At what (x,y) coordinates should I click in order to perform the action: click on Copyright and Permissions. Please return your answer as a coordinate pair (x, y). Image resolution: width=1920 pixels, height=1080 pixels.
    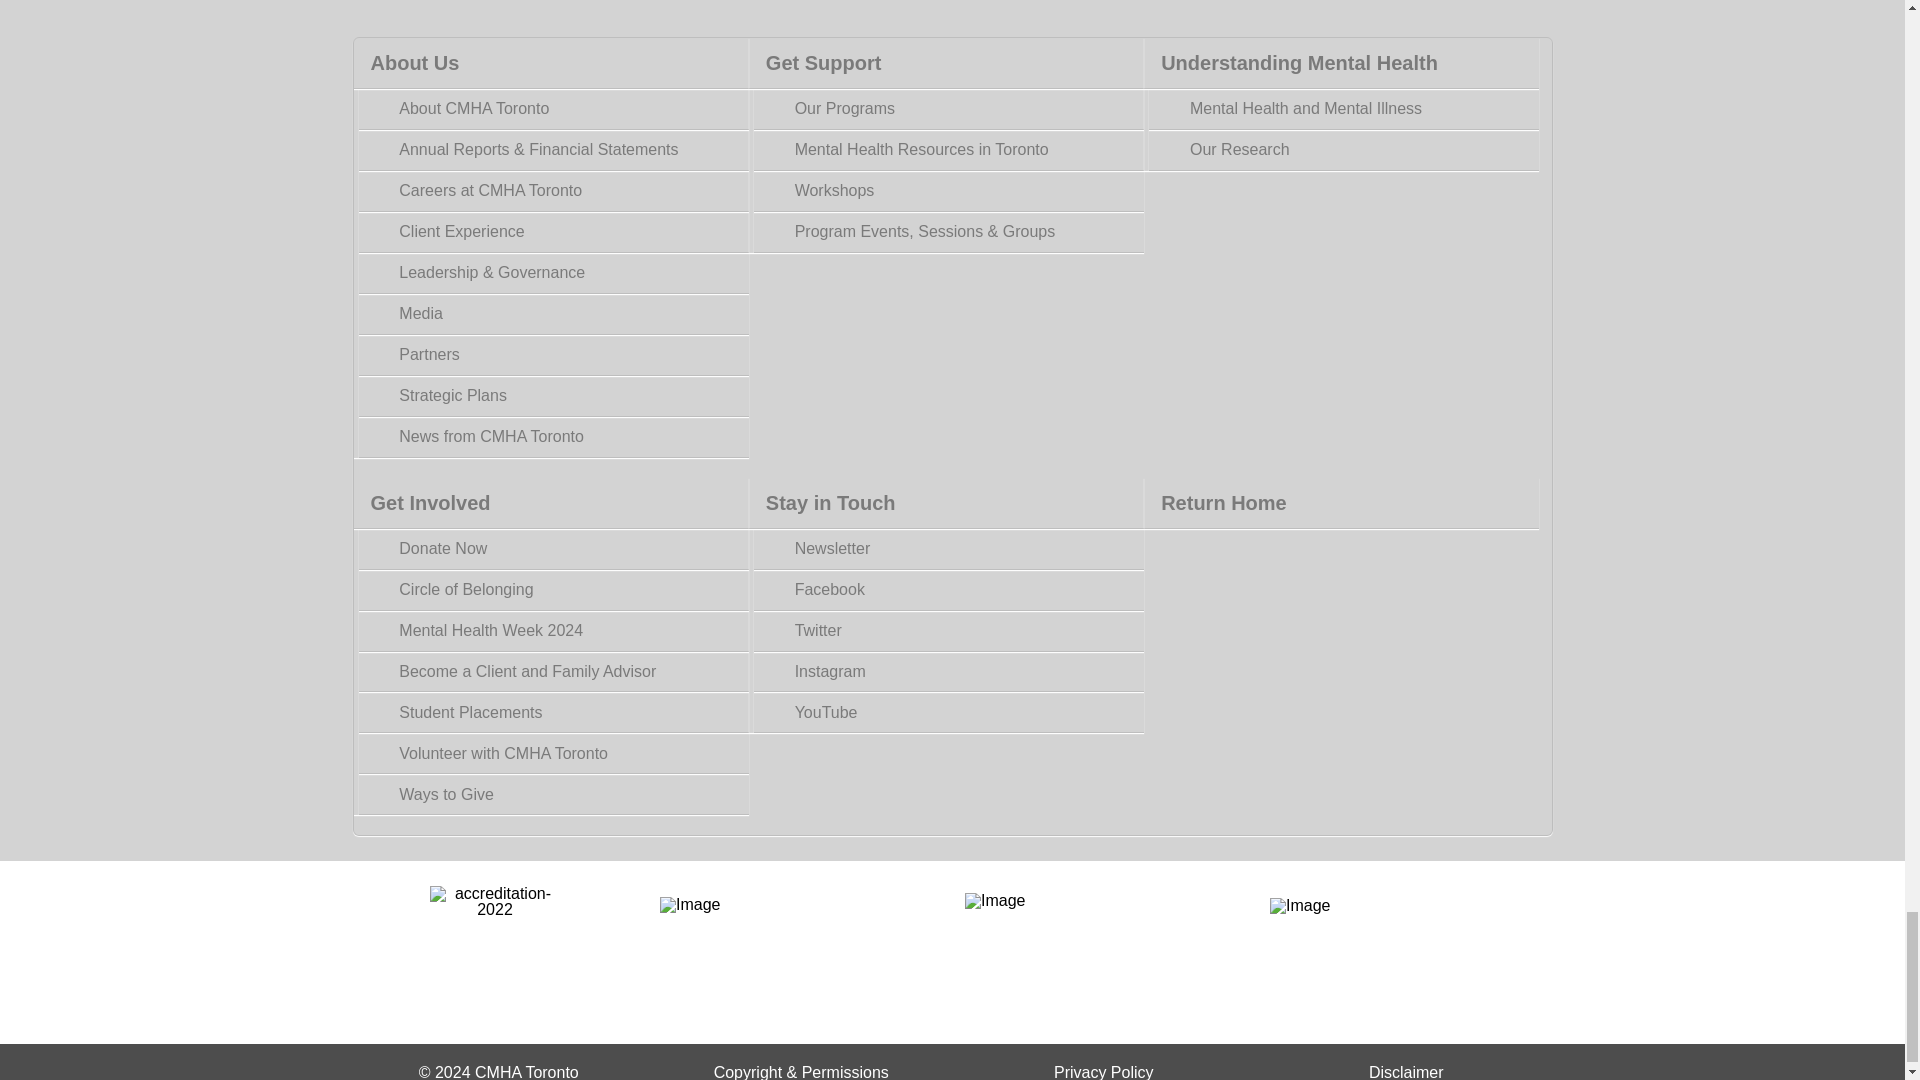
    Looking at the image, I should click on (801, 1072).